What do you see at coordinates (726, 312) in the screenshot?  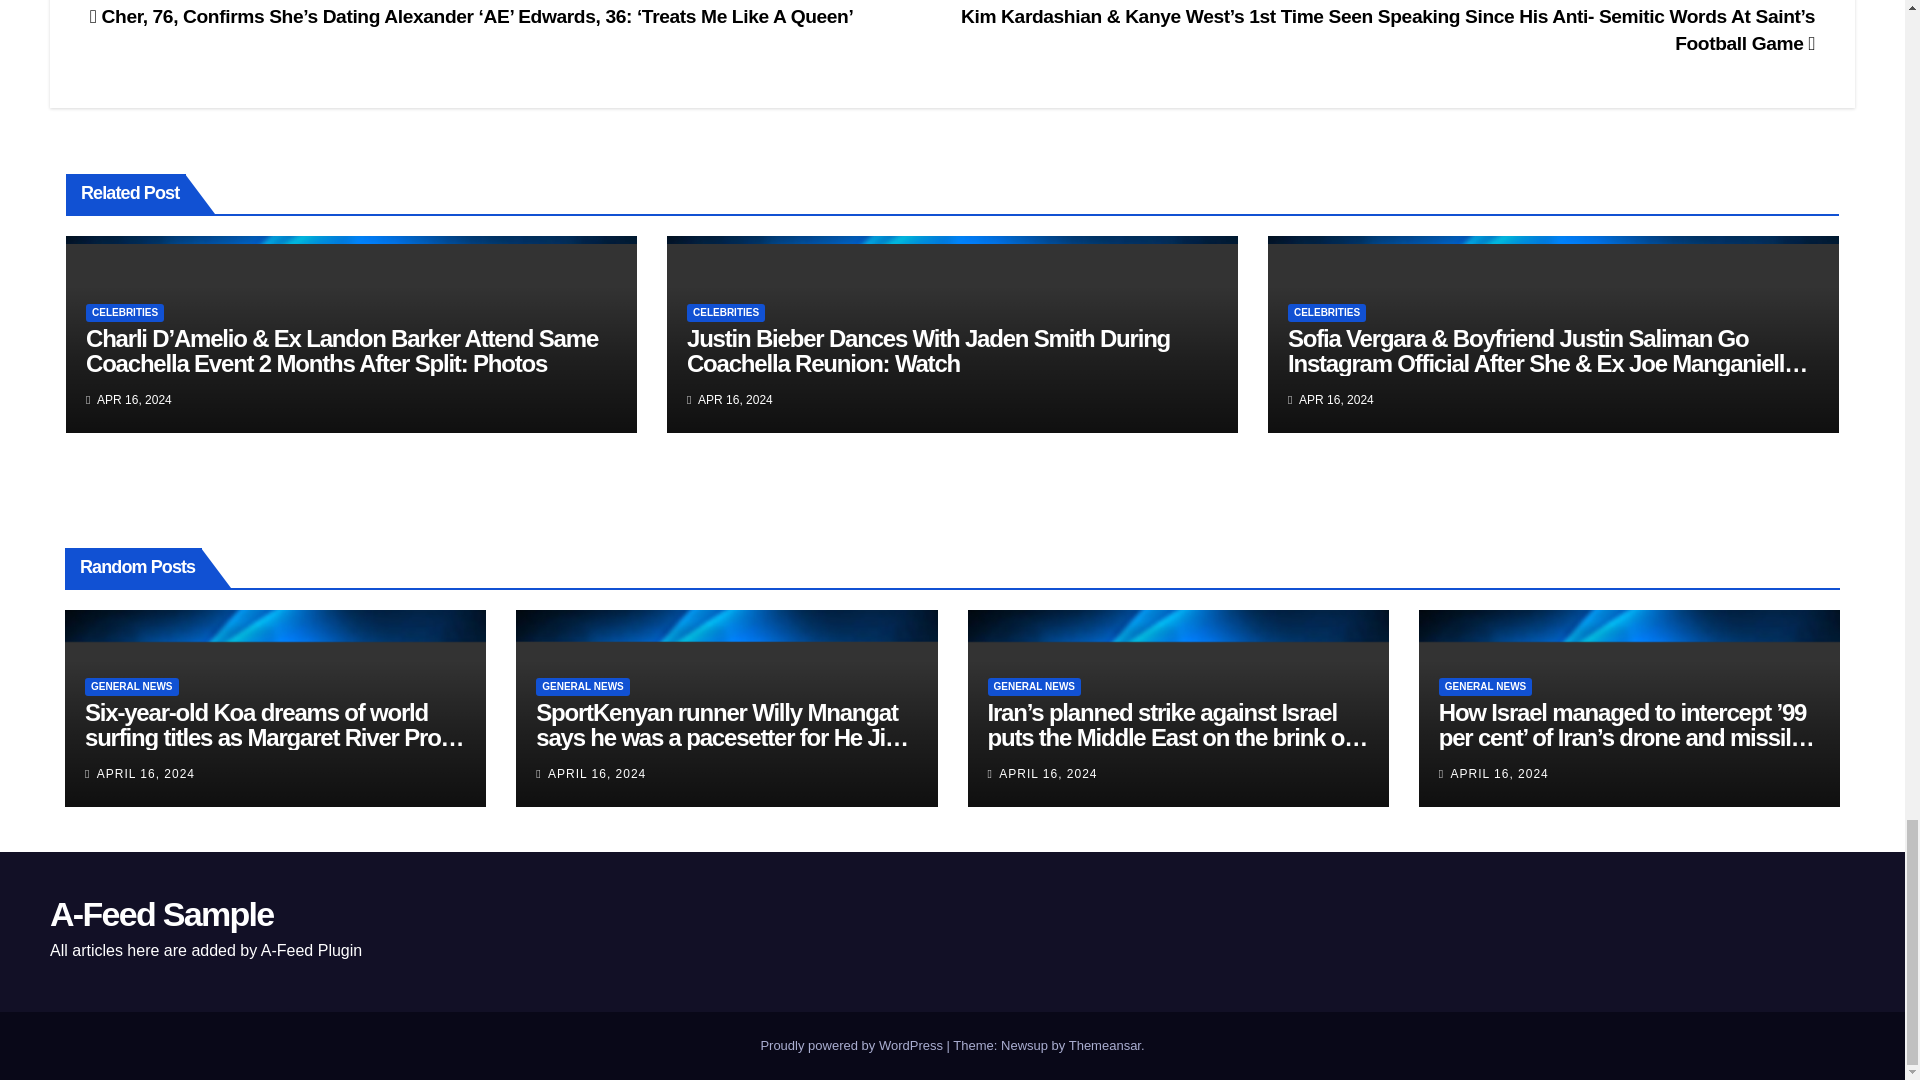 I see `CELEBRITIES` at bounding box center [726, 312].